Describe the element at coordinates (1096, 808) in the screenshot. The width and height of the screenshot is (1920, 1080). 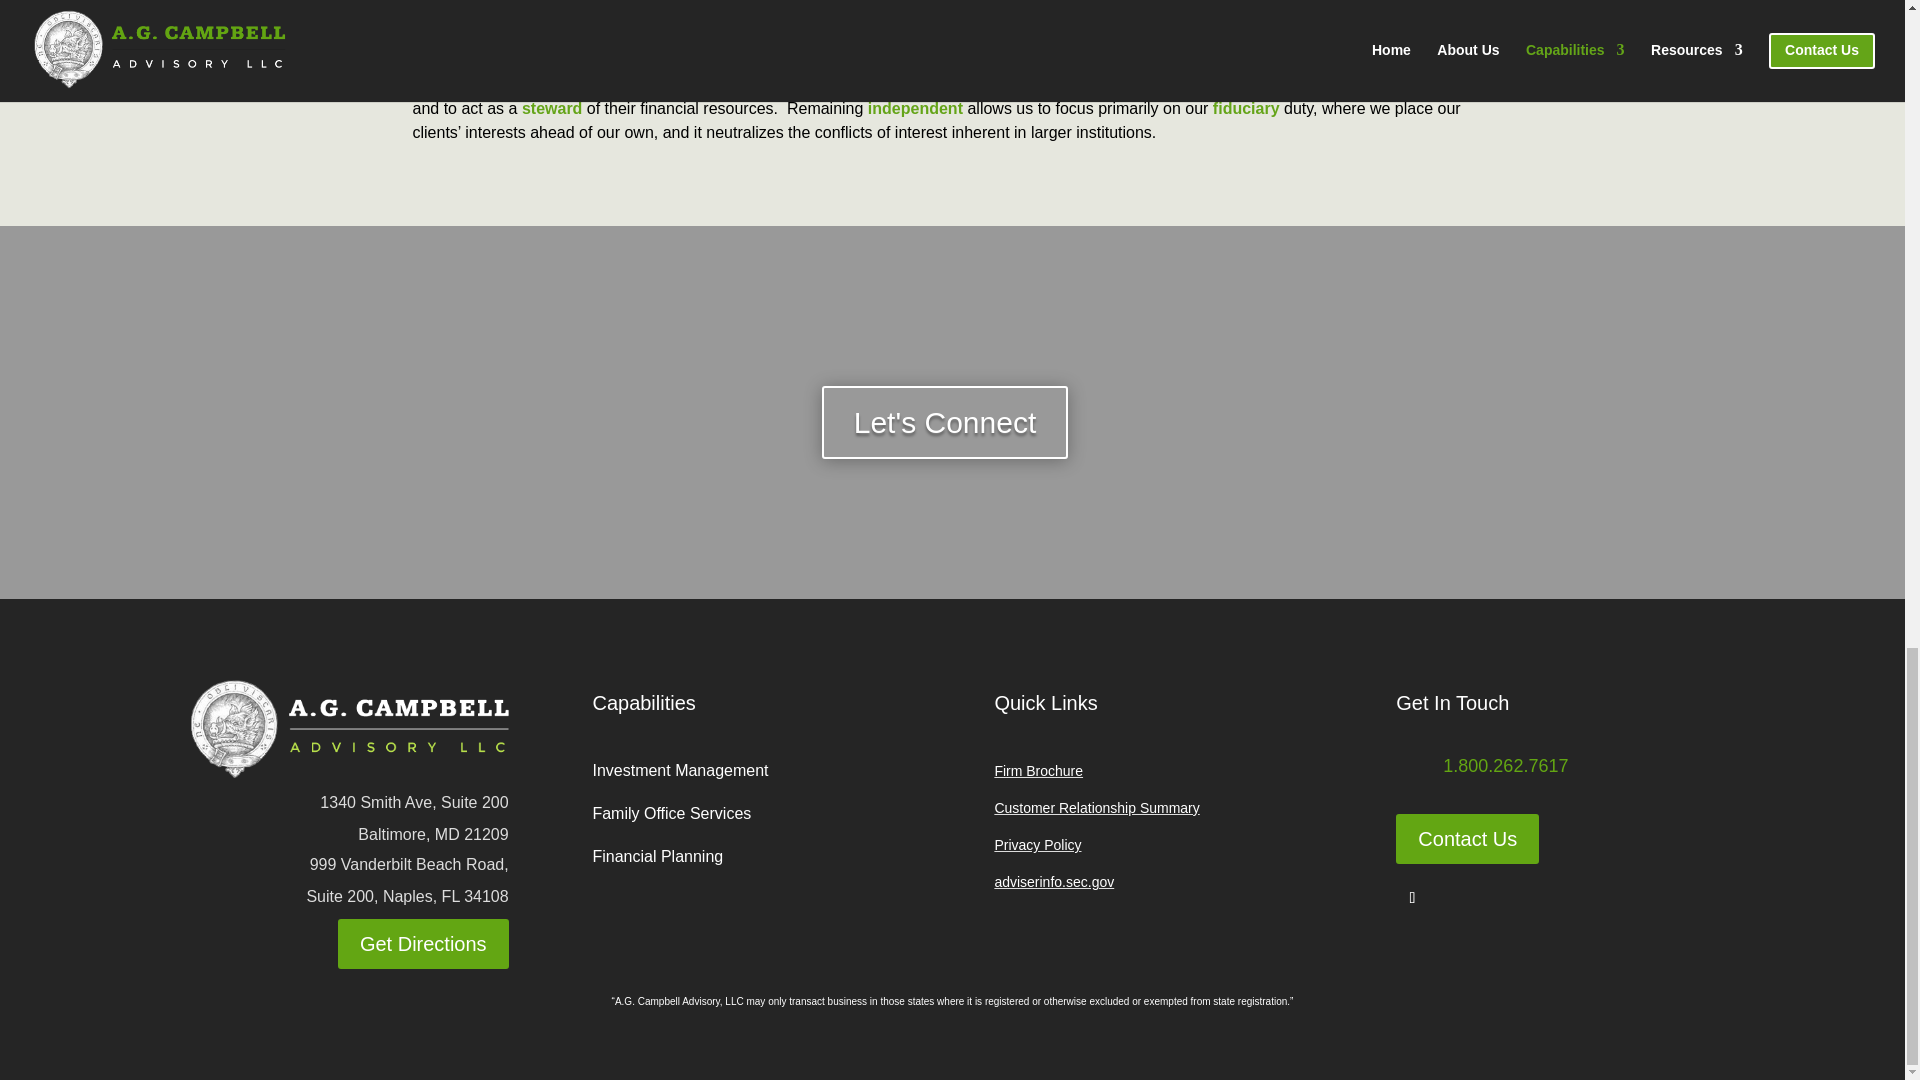
I see `Customer Relationship Summary` at that location.